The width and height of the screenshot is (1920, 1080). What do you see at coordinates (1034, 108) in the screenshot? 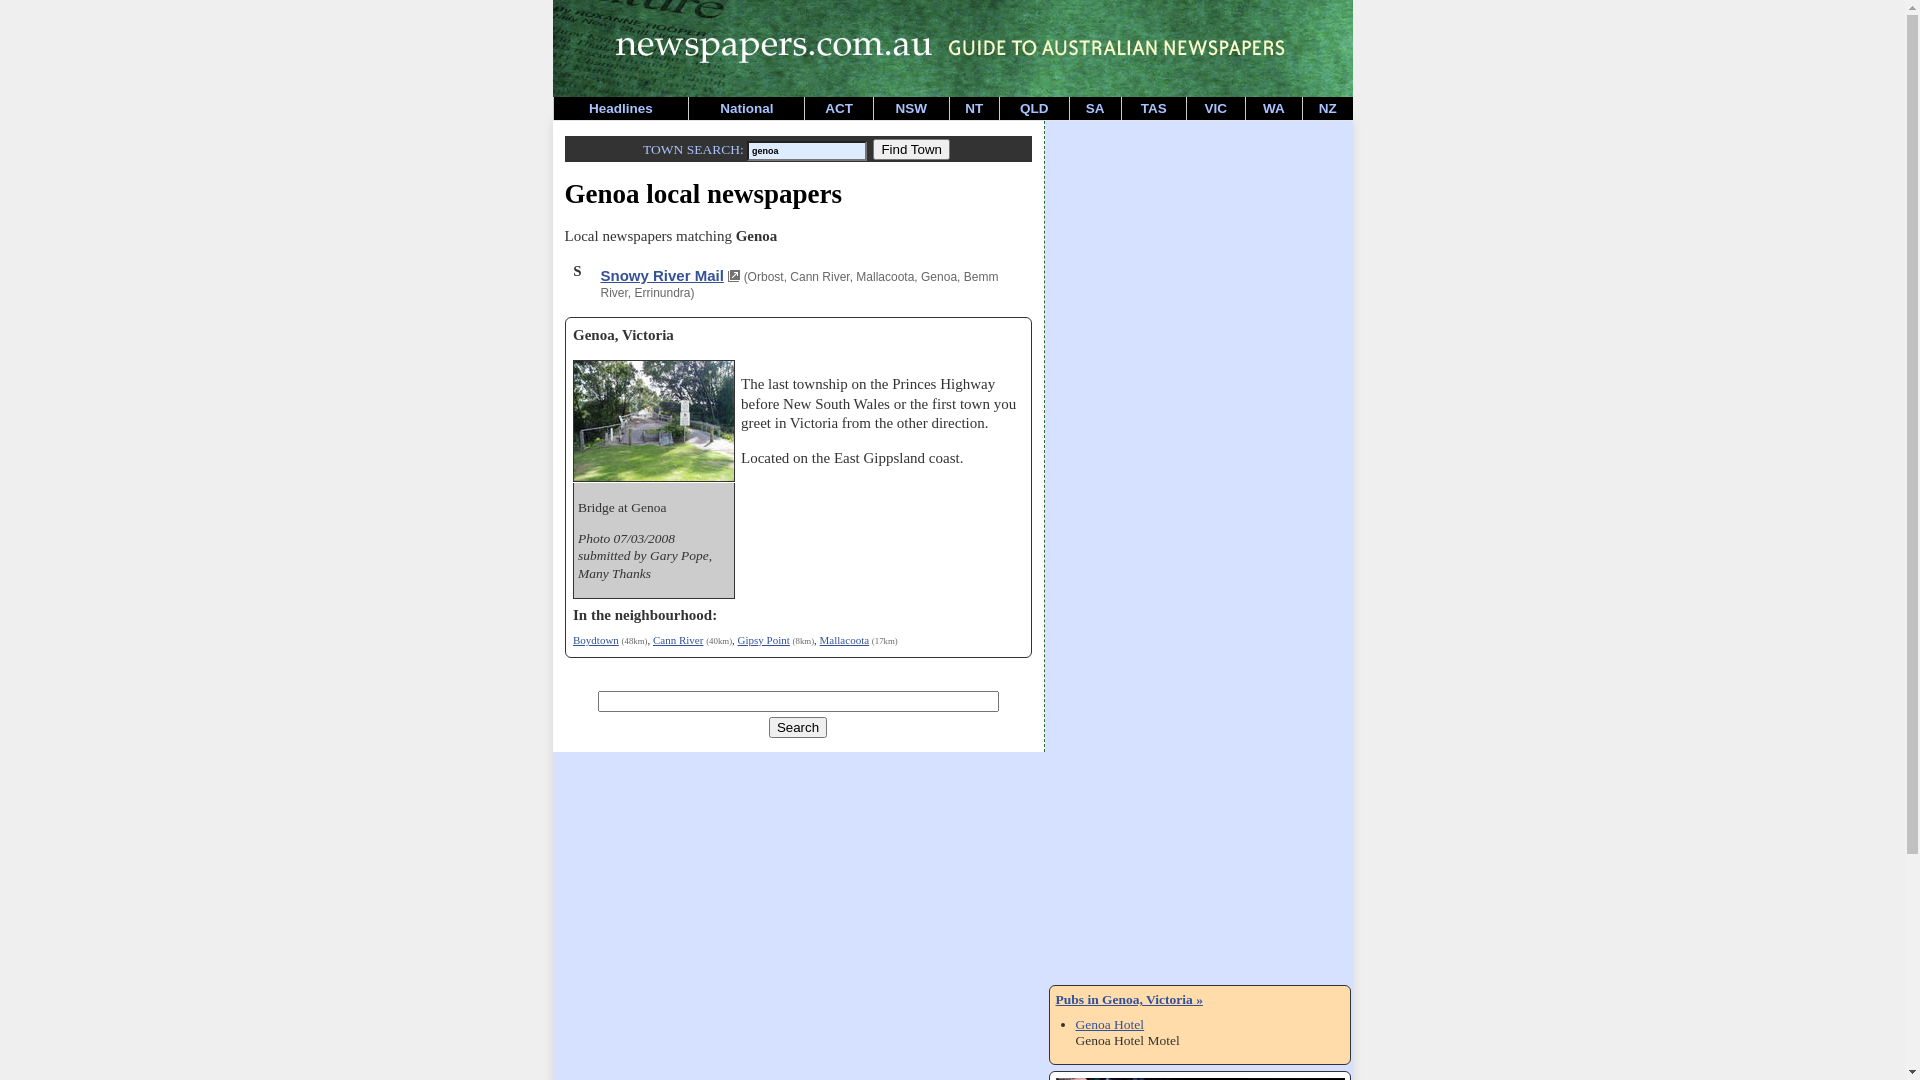
I see `QLD` at bounding box center [1034, 108].